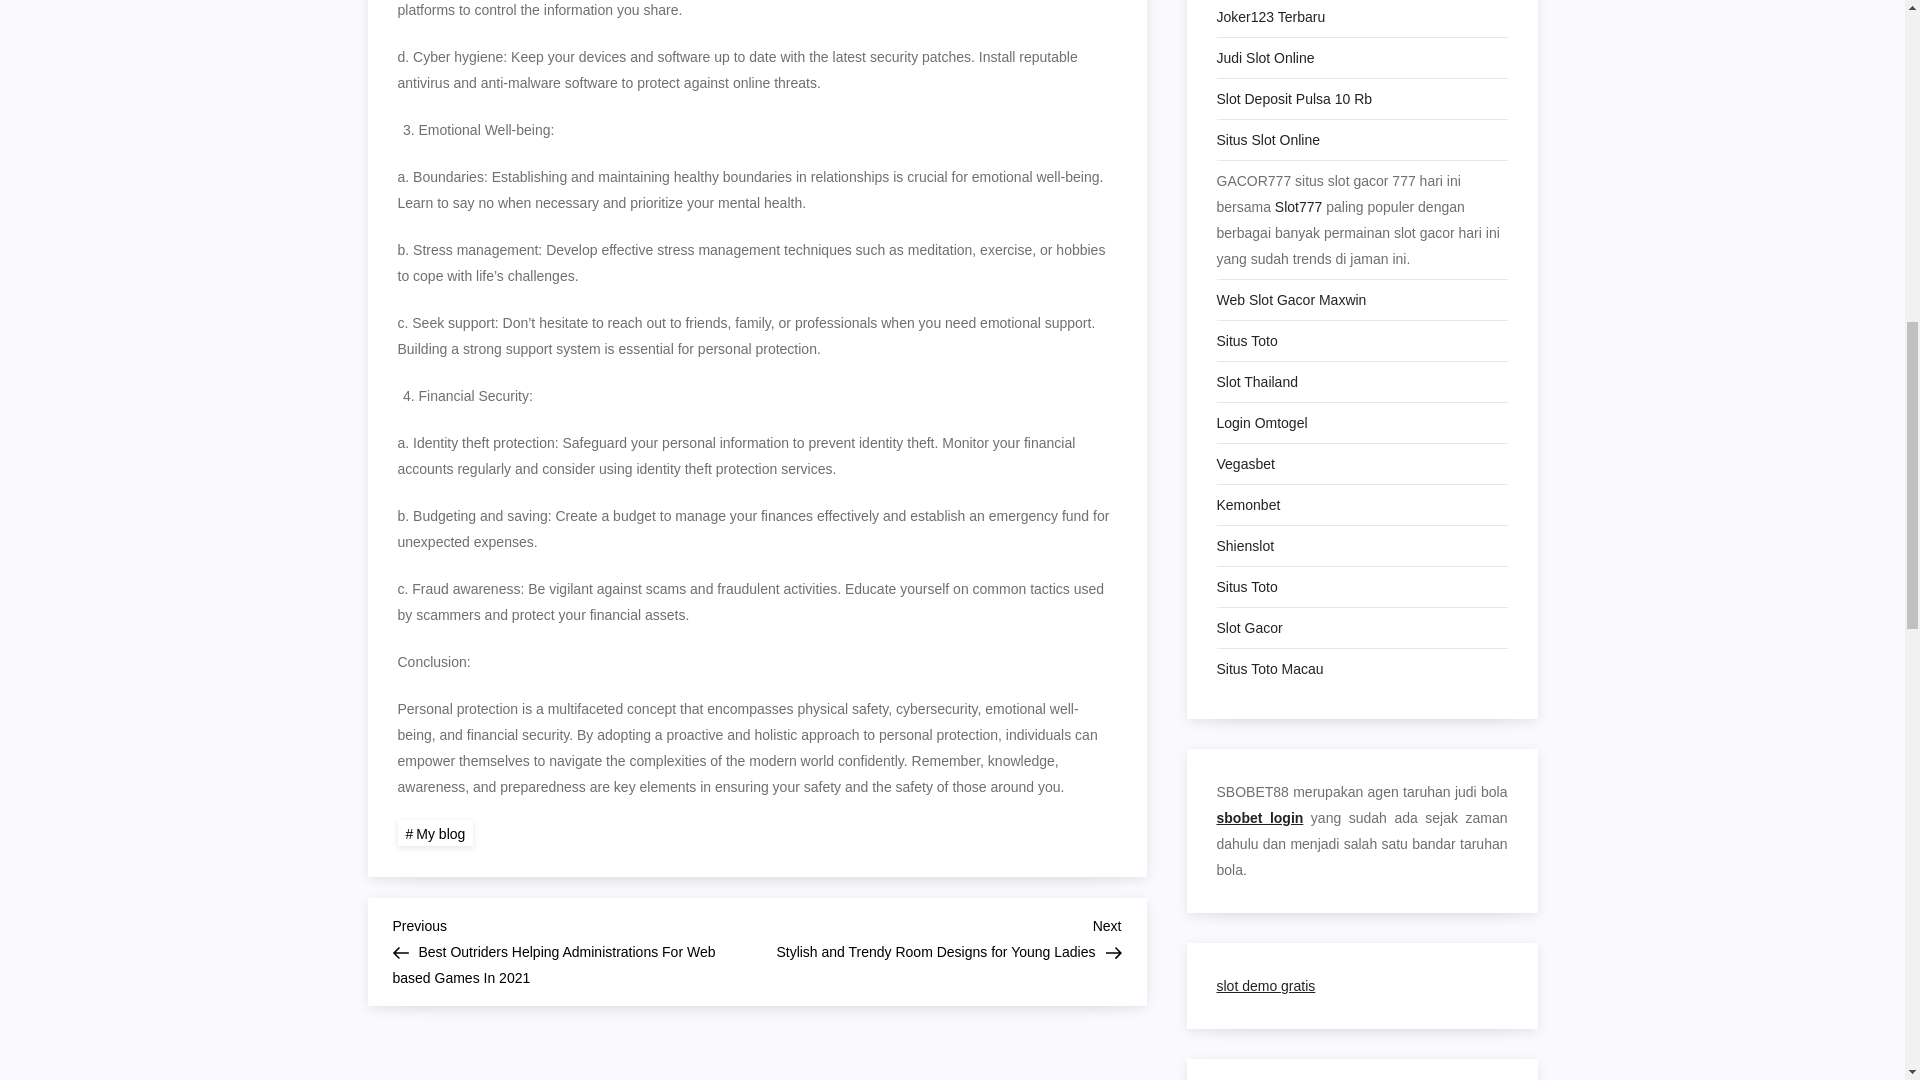 The image size is (1920, 1080). Describe the element at coordinates (1268, 668) in the screenshot. I see `Situs Toto Macau` at that location.